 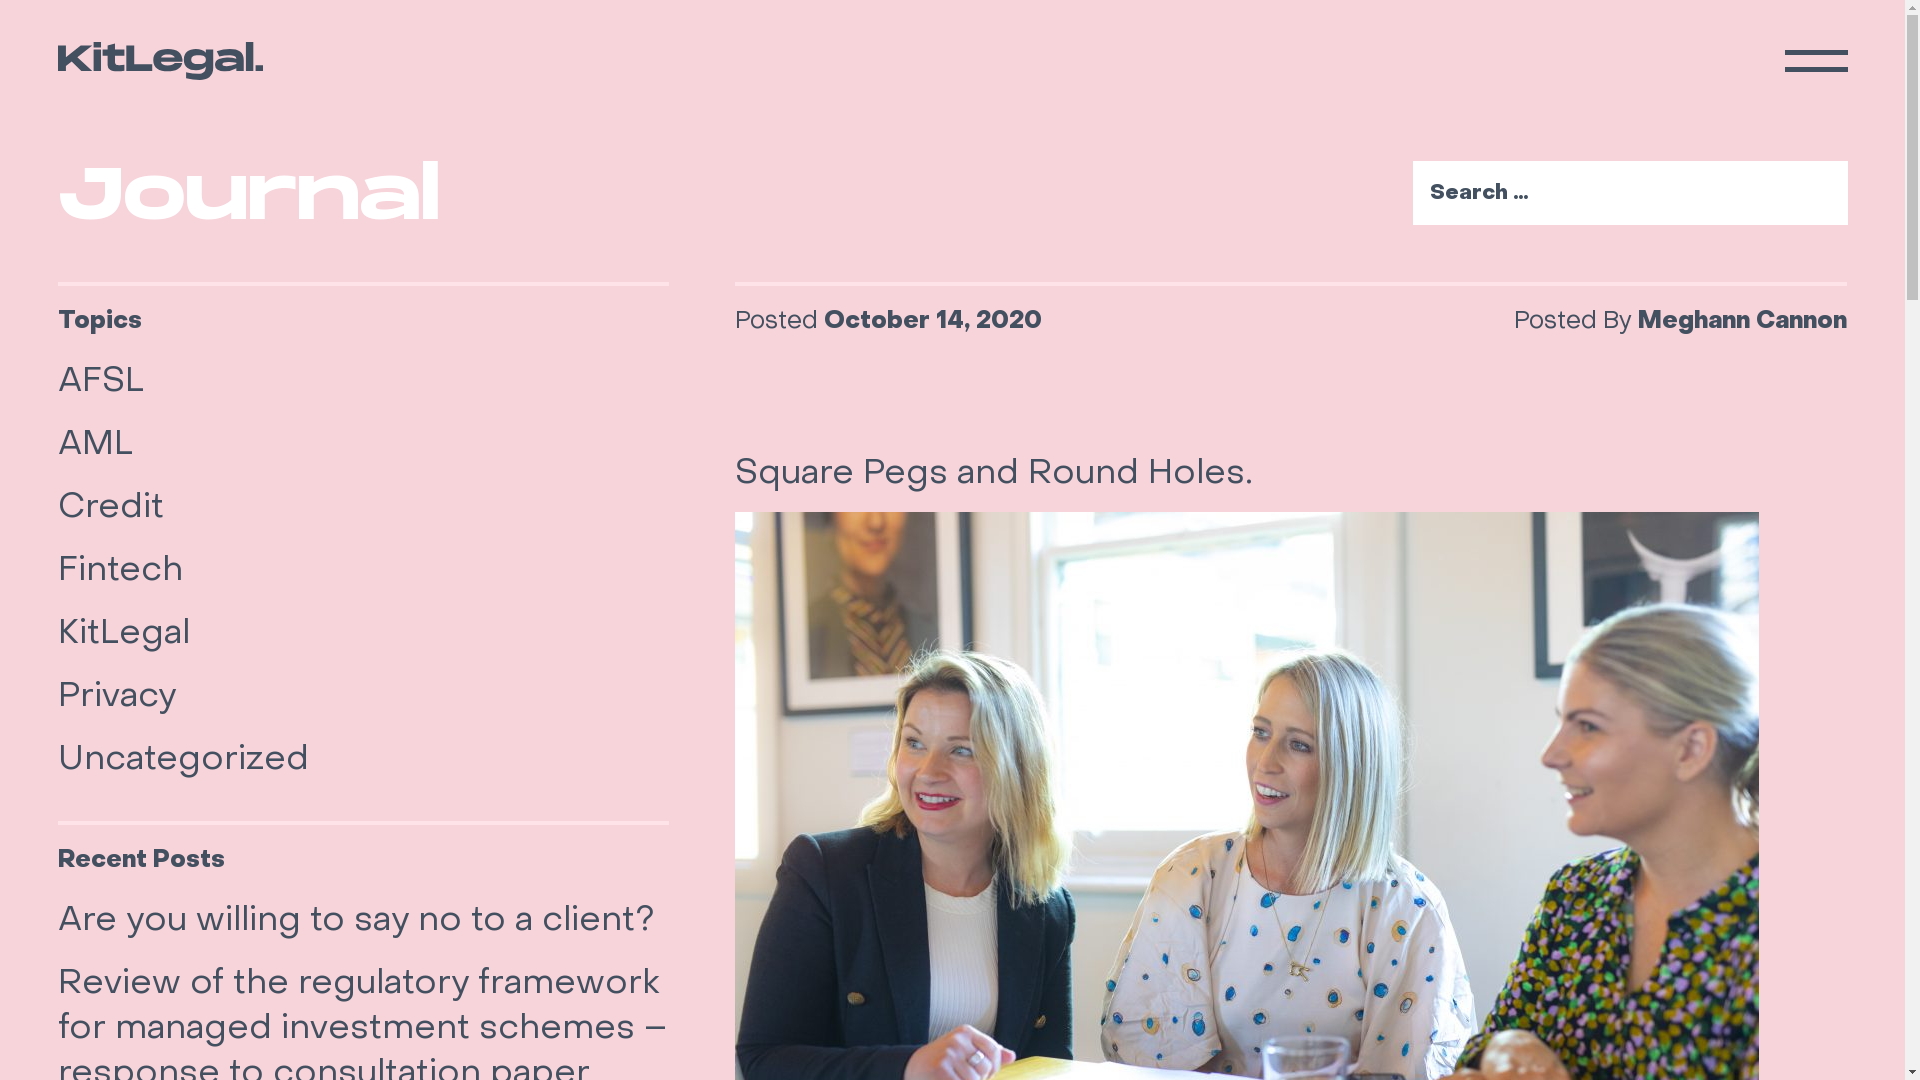 I want to click on Uncategorized, so click(x=184, y=758).